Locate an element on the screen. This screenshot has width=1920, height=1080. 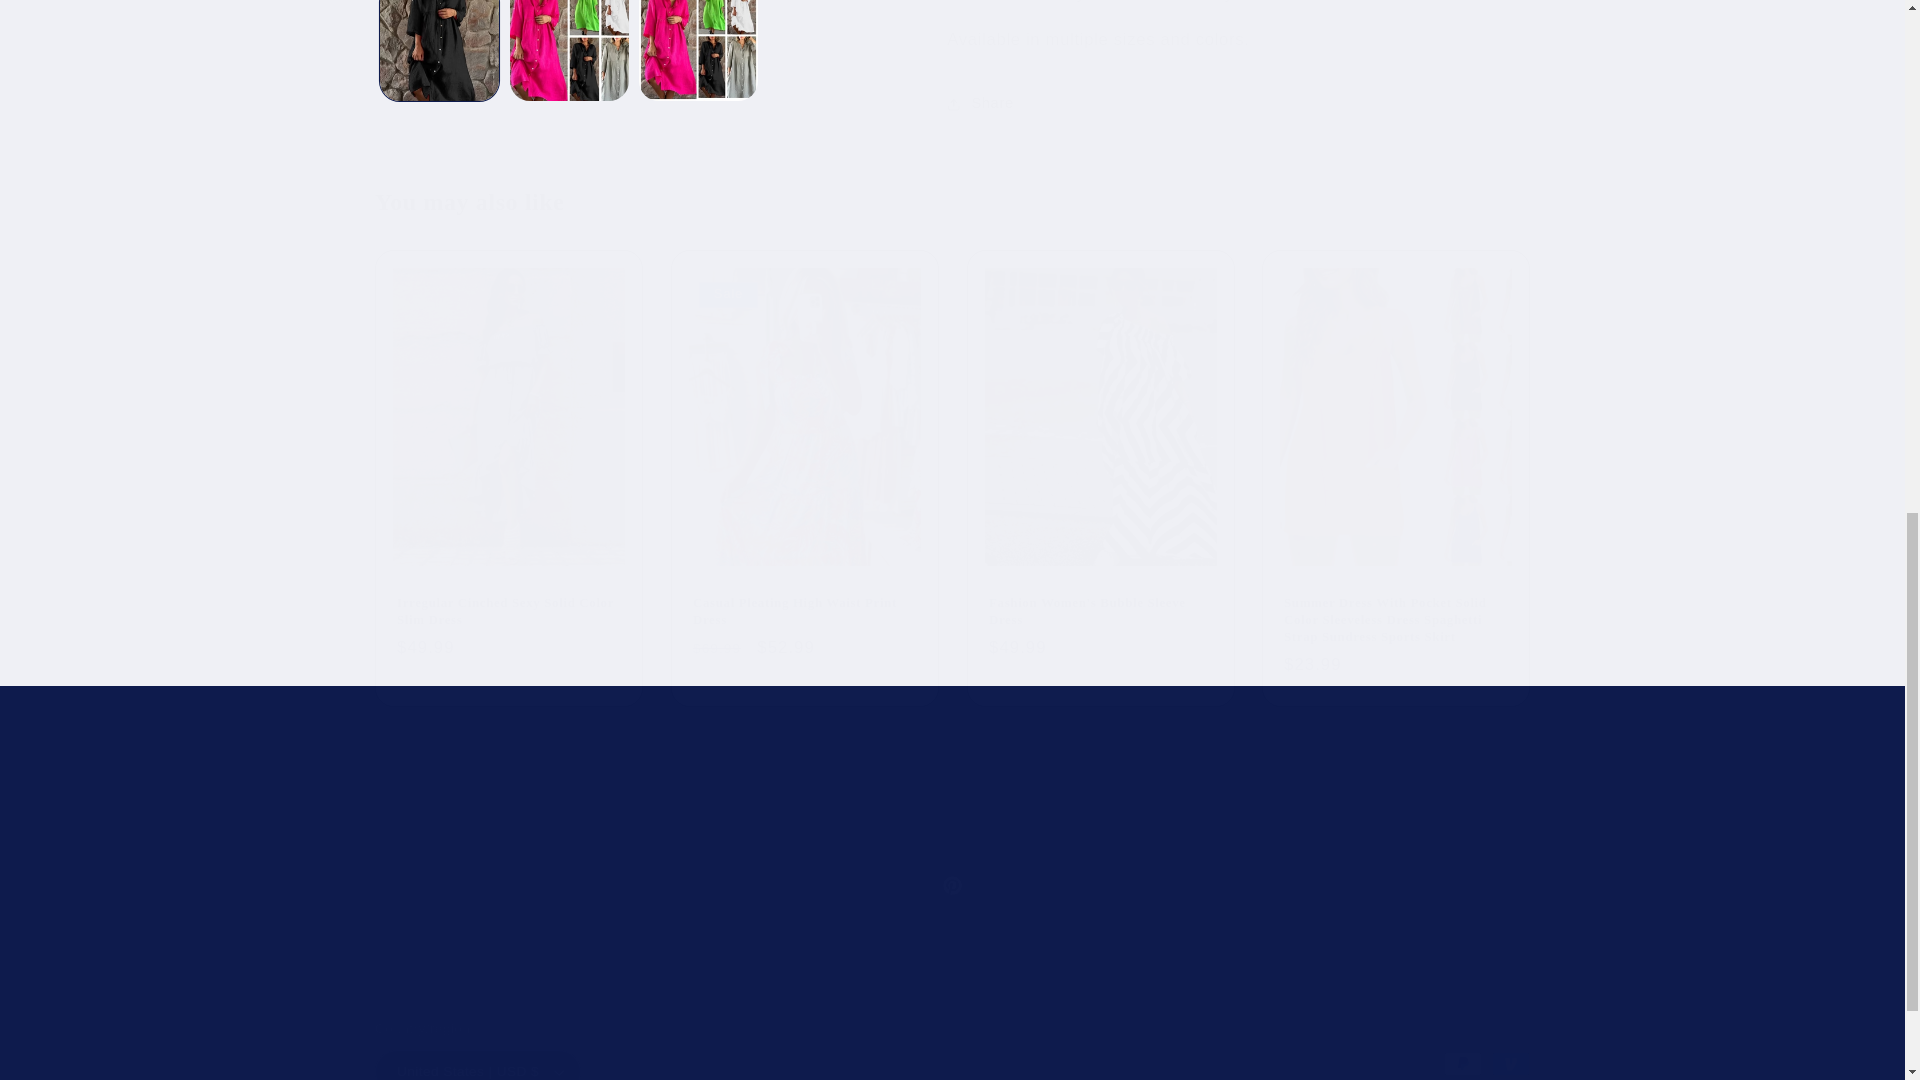
Pinterest is located at coordinates (952, 886).